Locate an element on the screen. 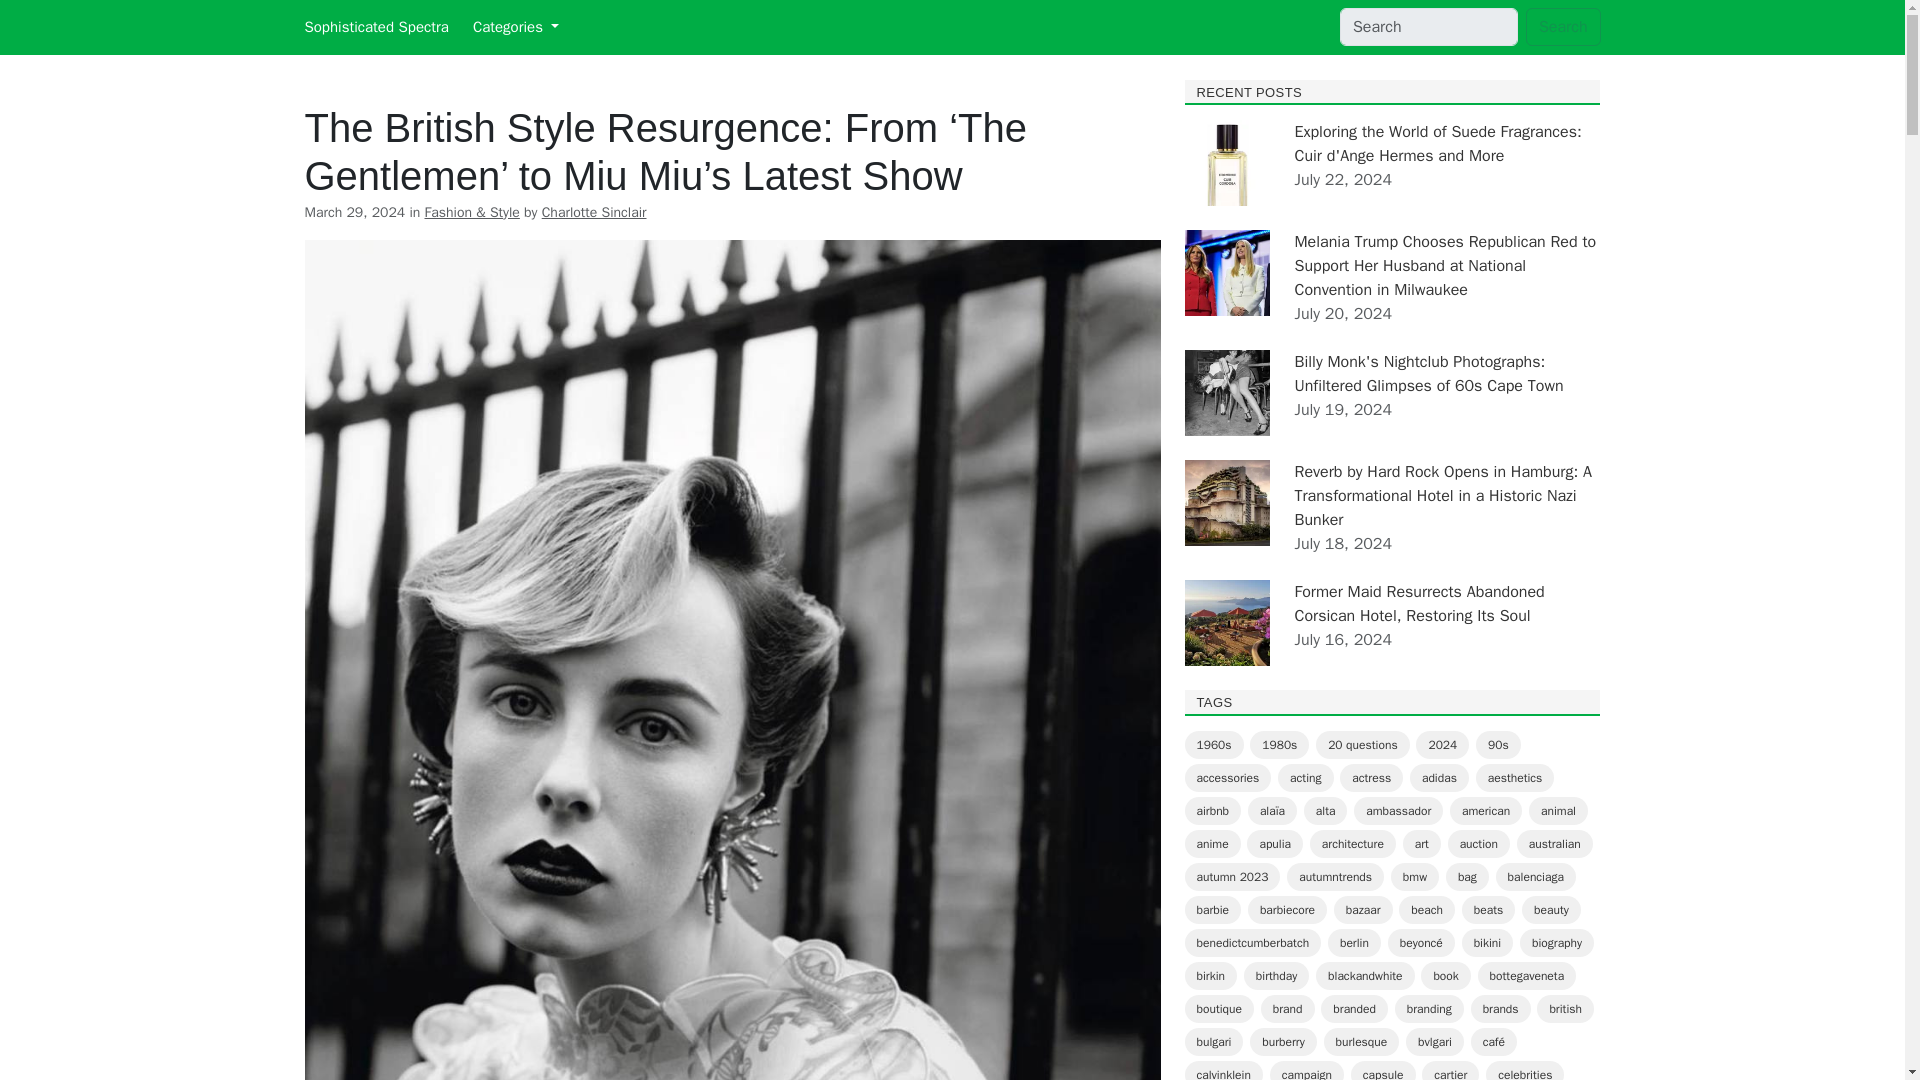 The height and width of the screenshot is (1080, 1920). Charlotte Sinclair is located at coordinates (594, 212).